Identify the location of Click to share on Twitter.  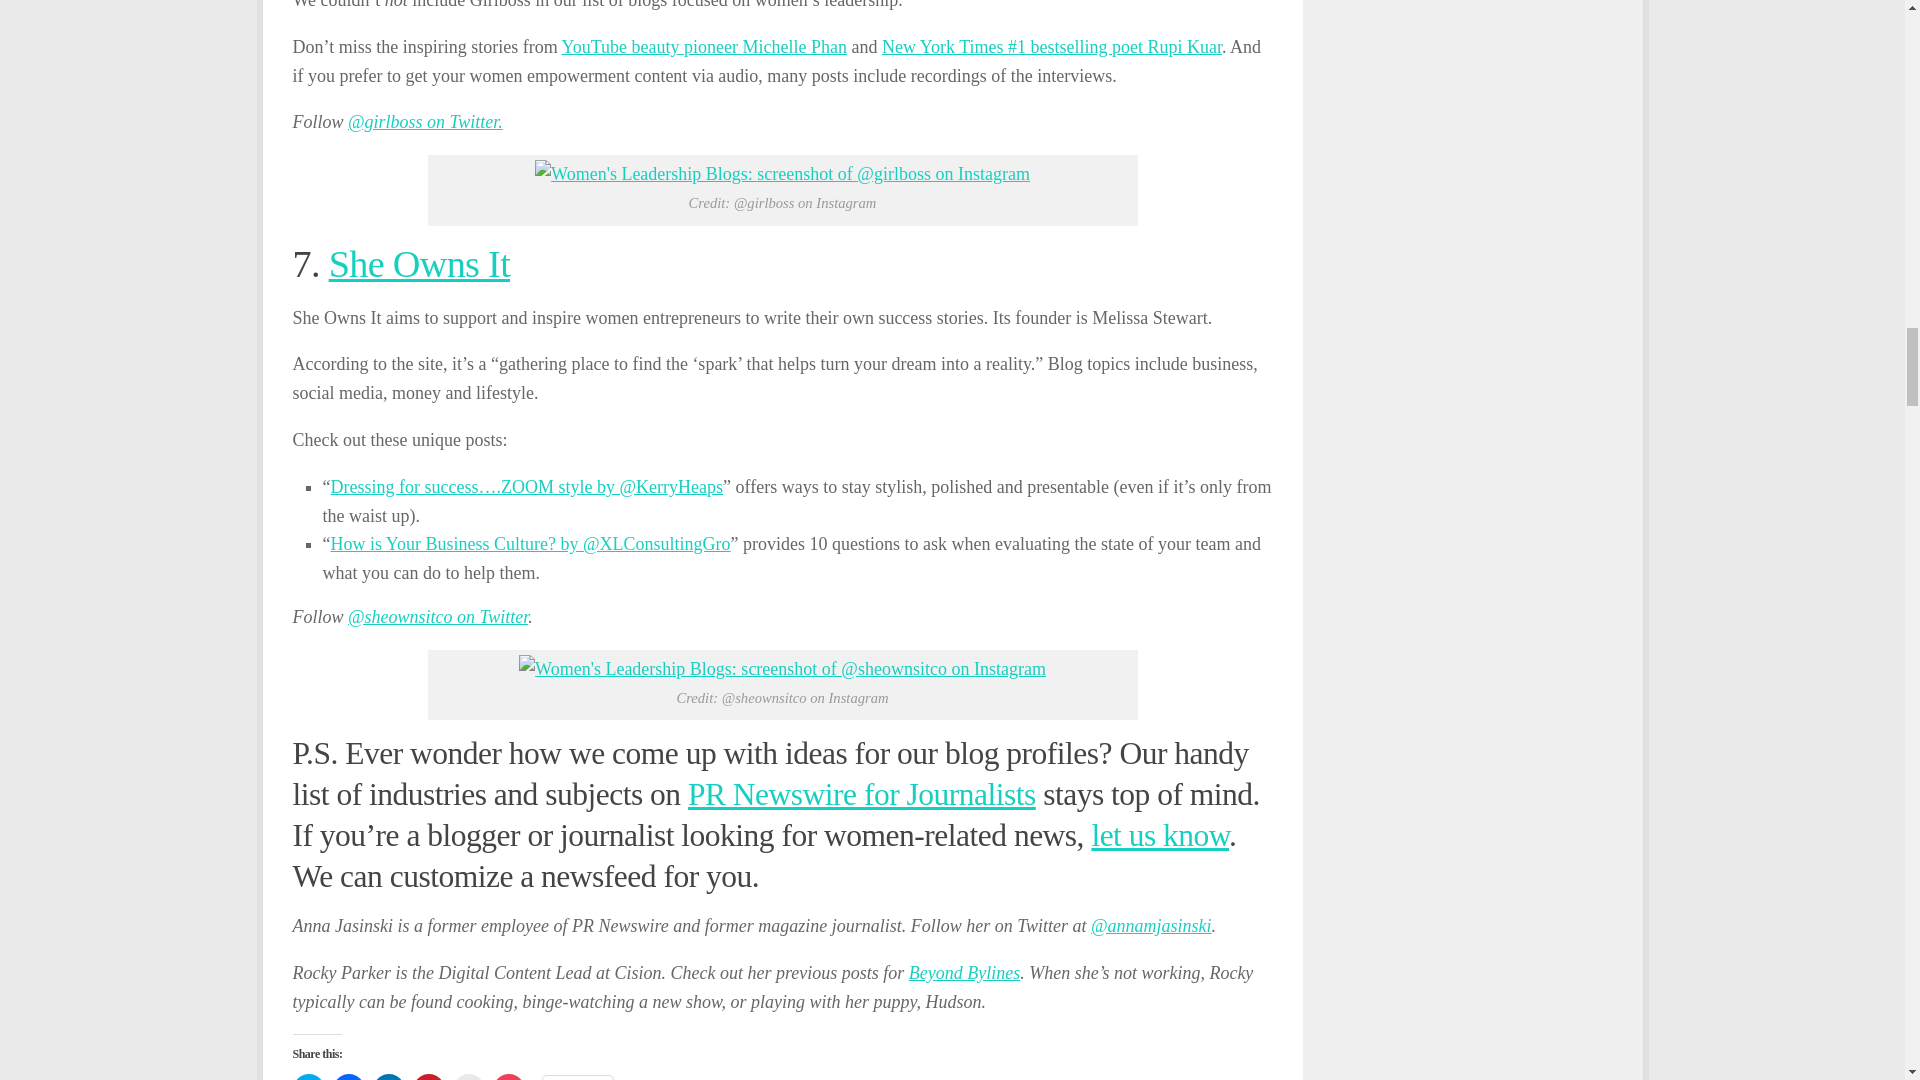
(308, 1076).